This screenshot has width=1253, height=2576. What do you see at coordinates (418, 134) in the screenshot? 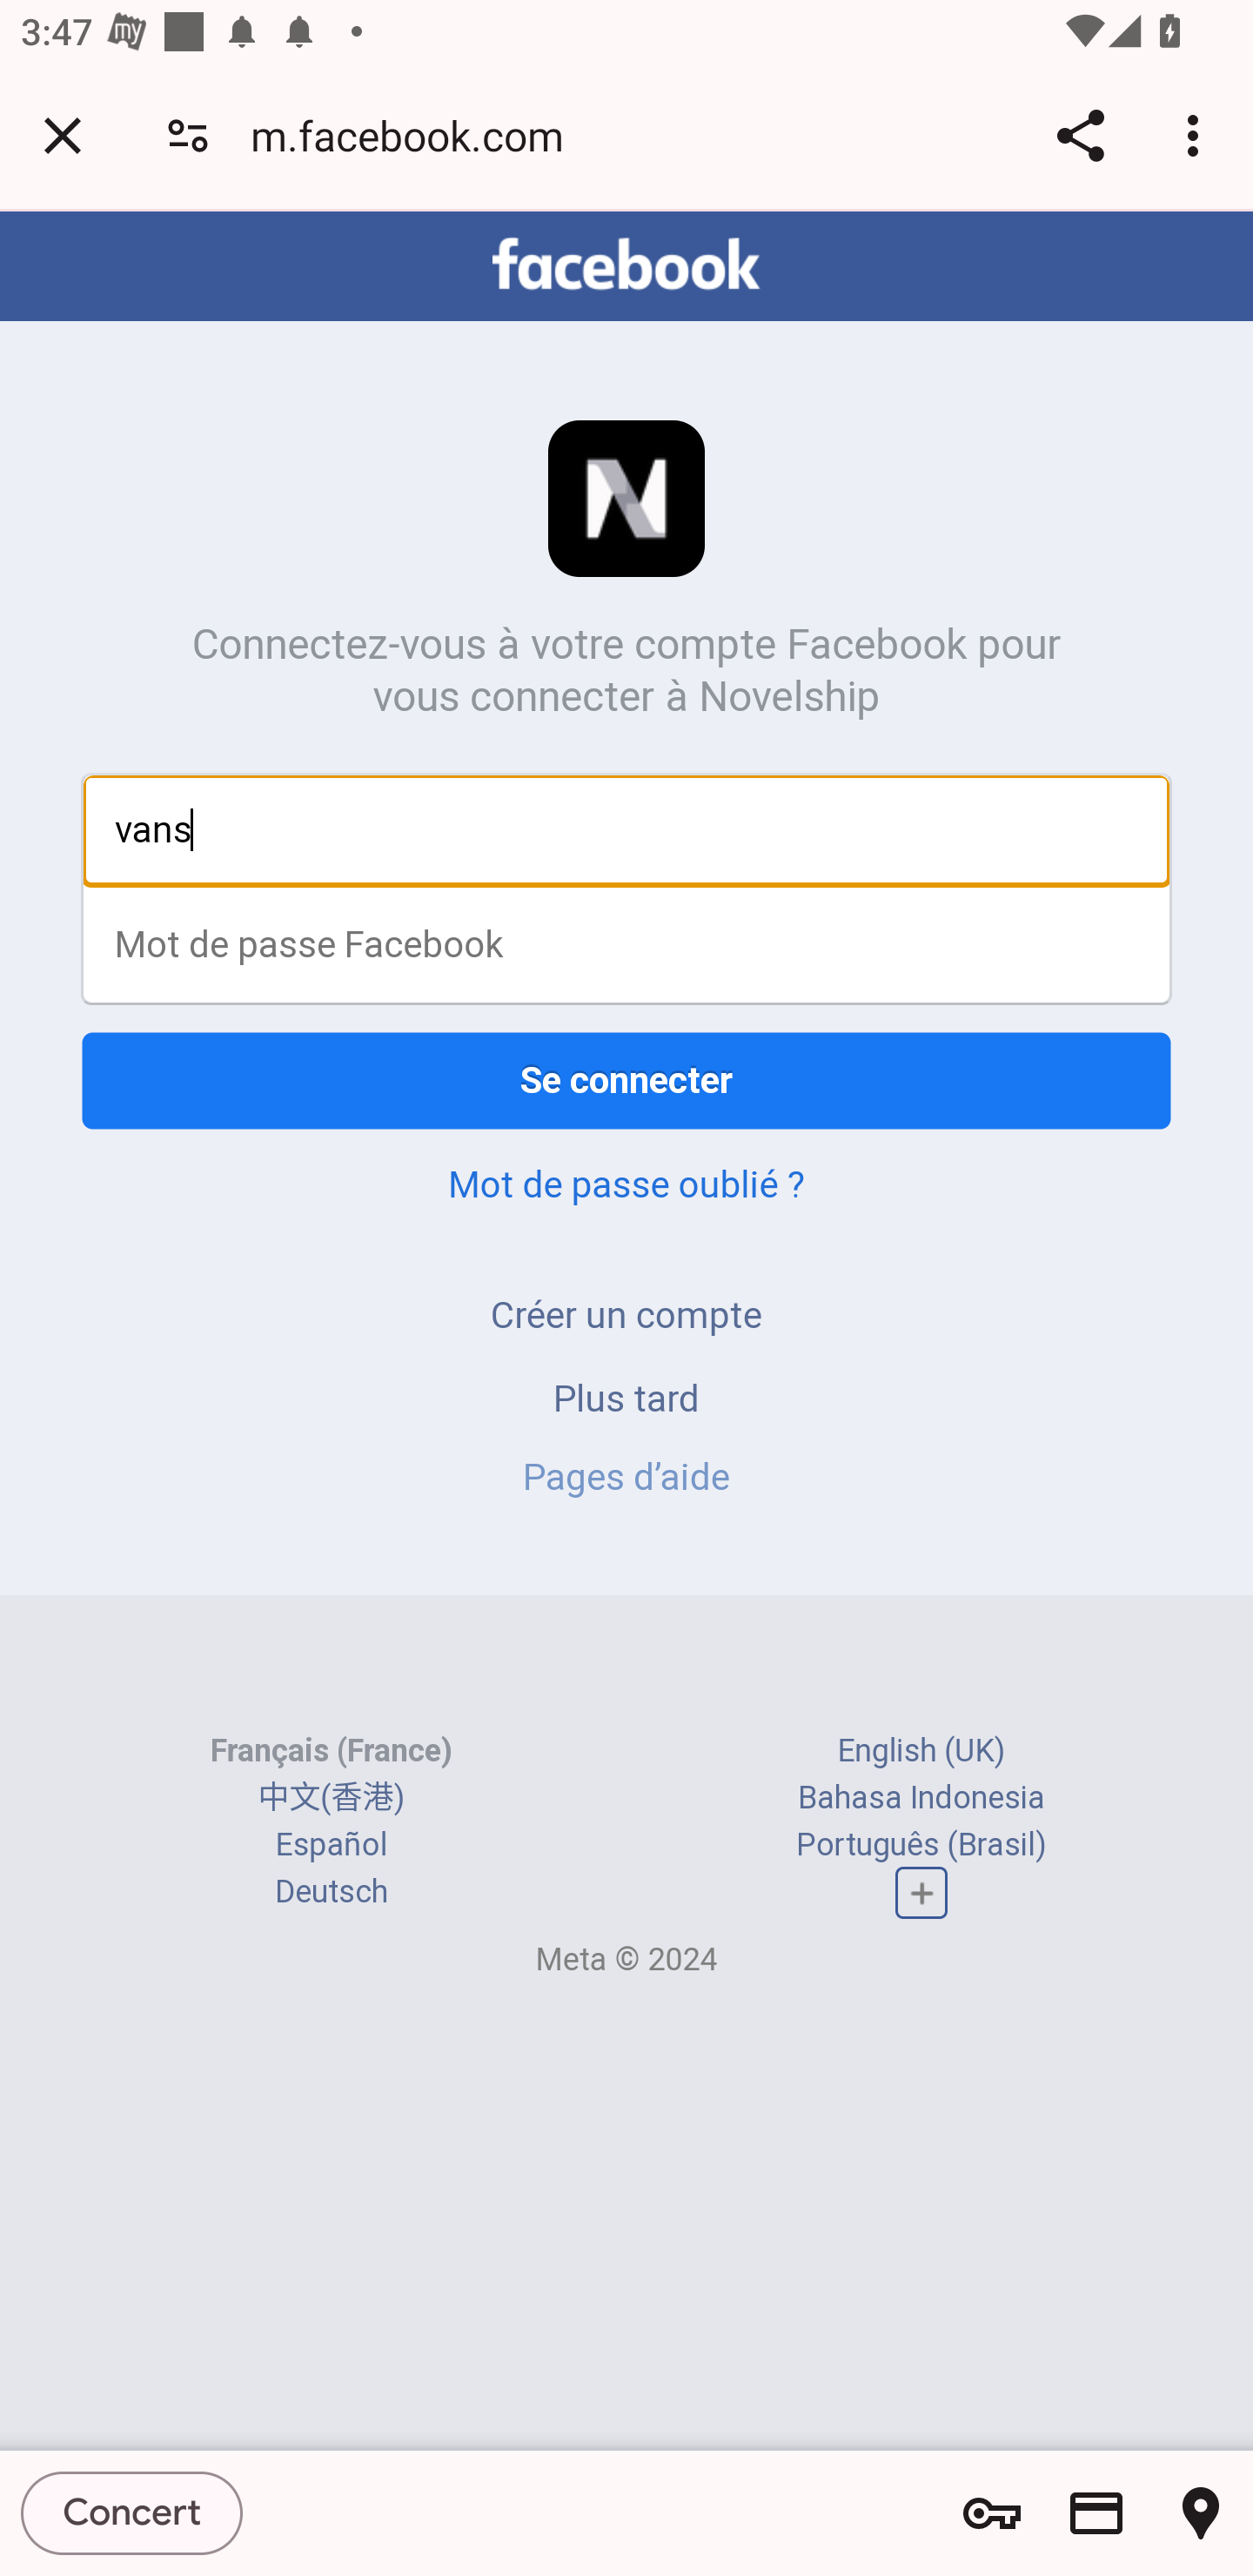
I see `m.facebook.com` at bounding box center [418, 134].